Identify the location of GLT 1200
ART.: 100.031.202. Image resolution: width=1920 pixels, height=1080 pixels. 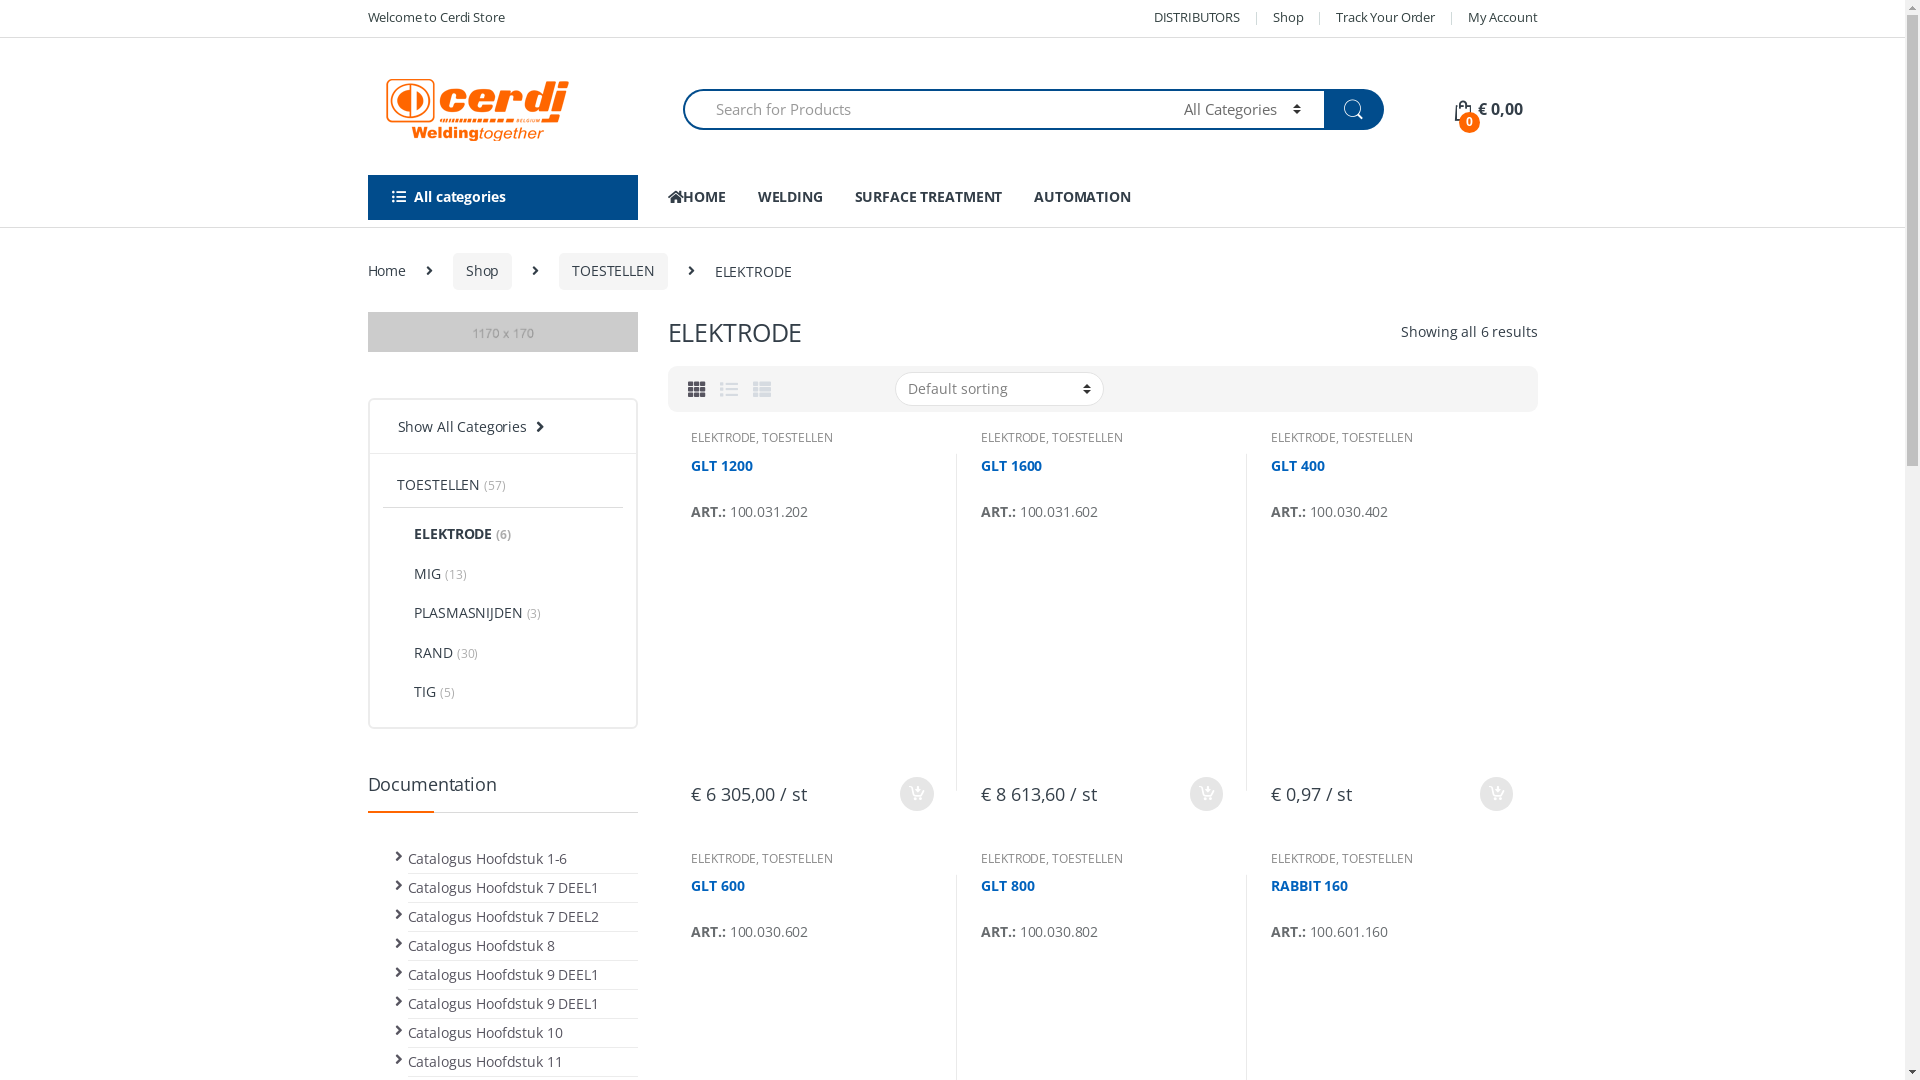
(812, 612).